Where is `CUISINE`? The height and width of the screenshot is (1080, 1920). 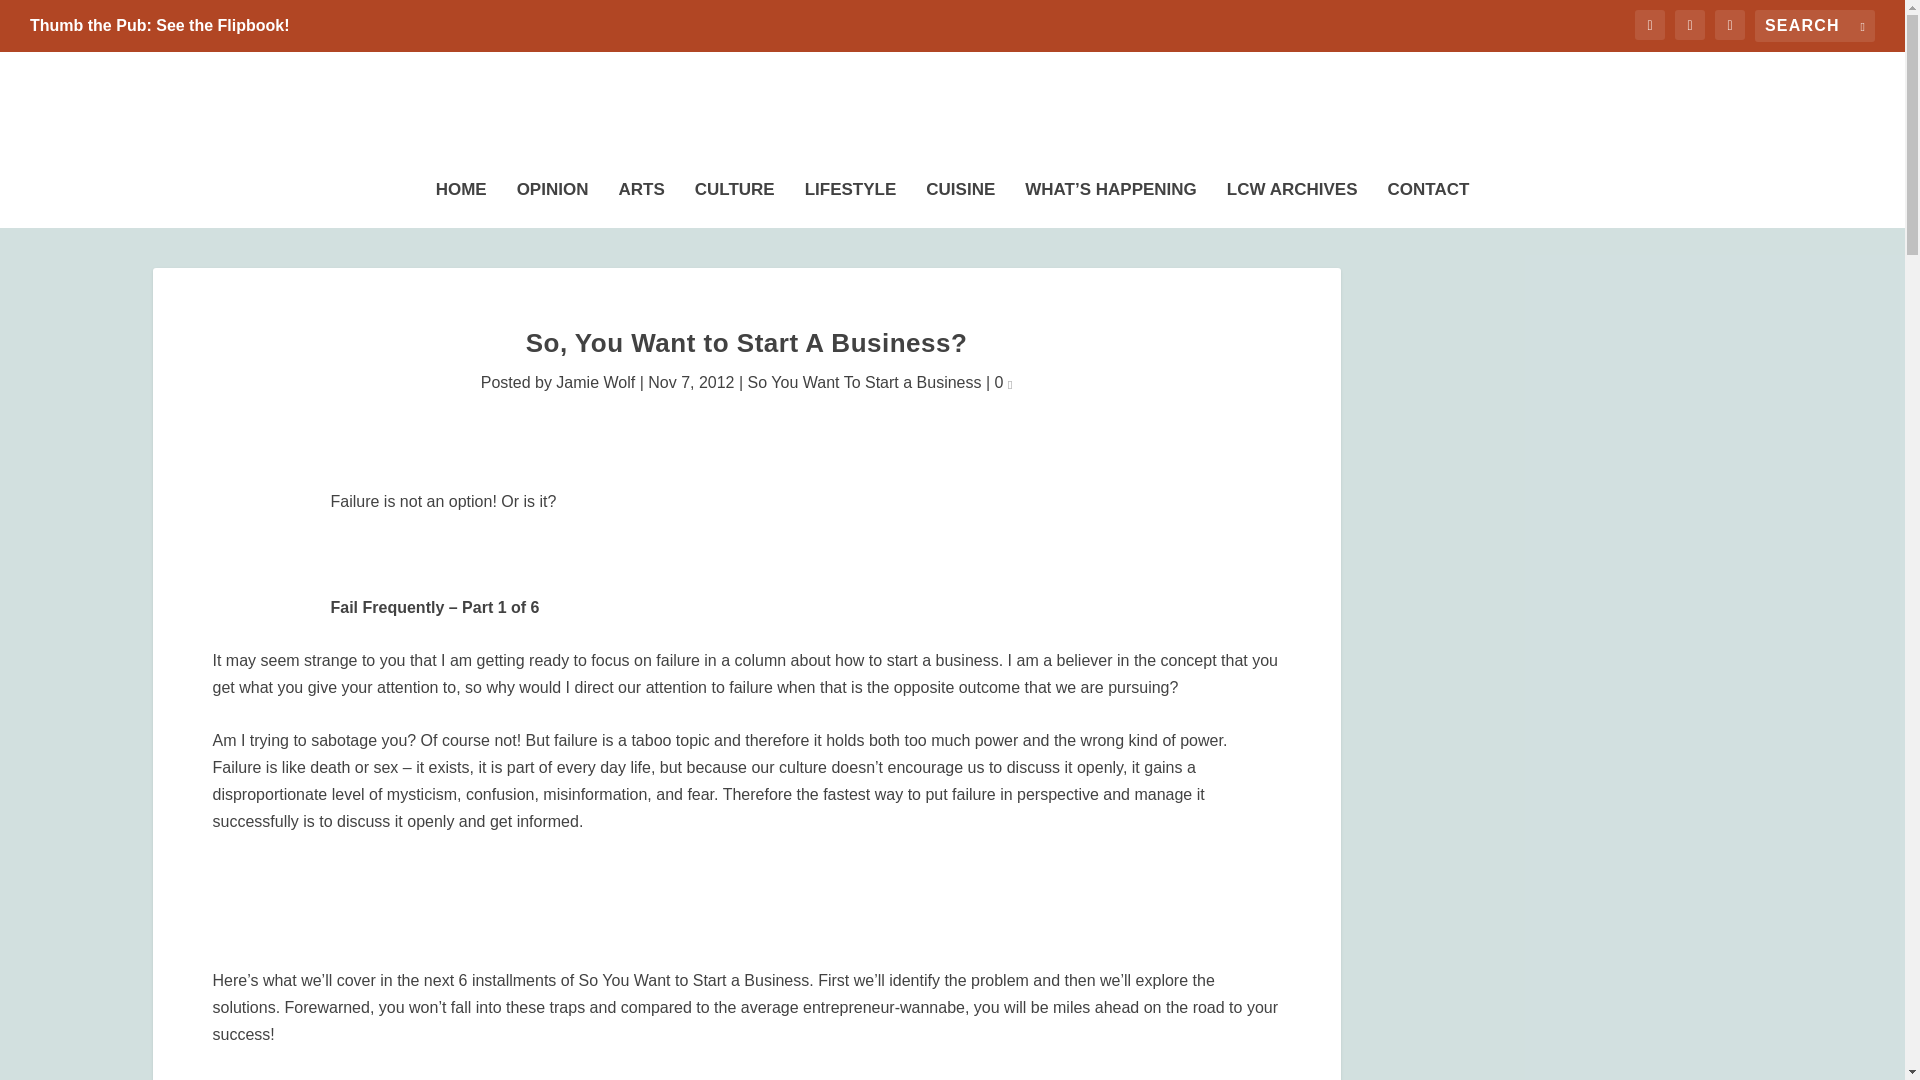
CUISINE is located at coordinates (960, 199).